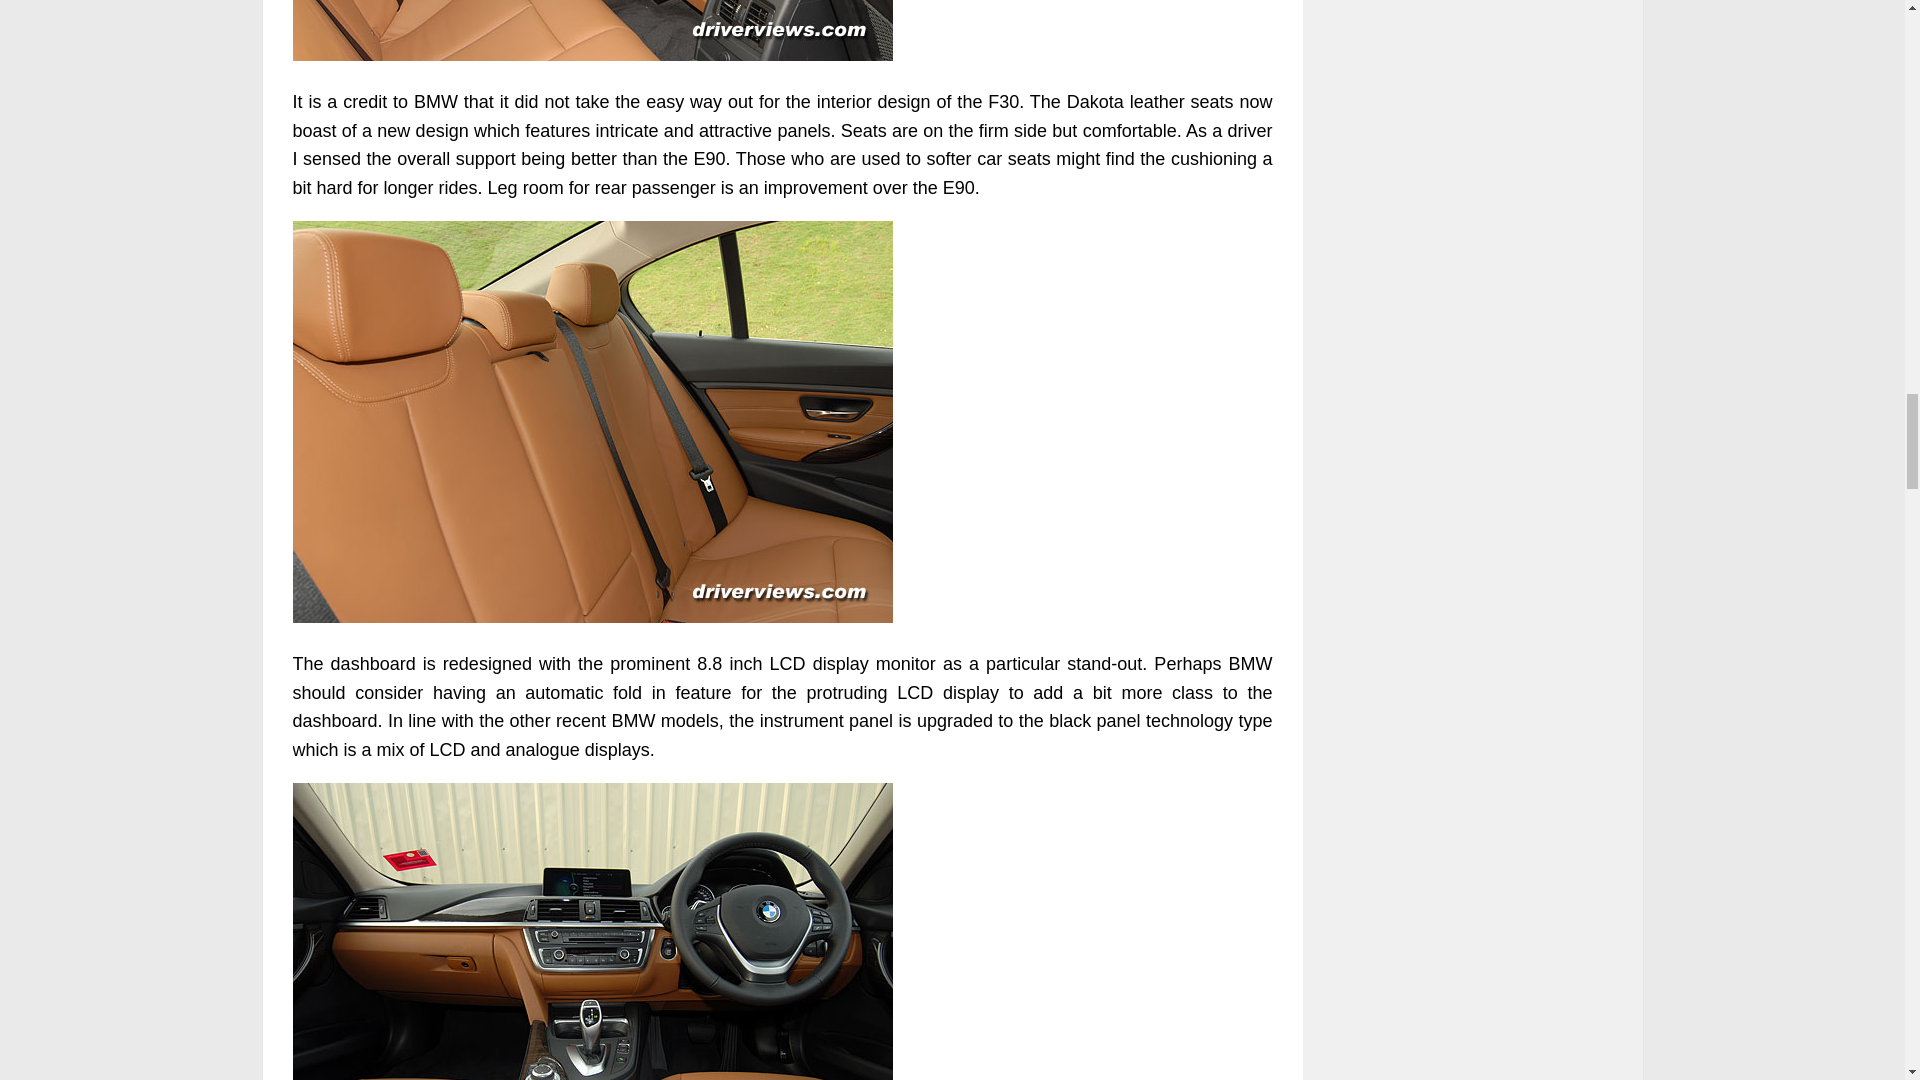 This screenshot has width=1920, height=1080. I want to click on BMW 328i, so click(592, 932).